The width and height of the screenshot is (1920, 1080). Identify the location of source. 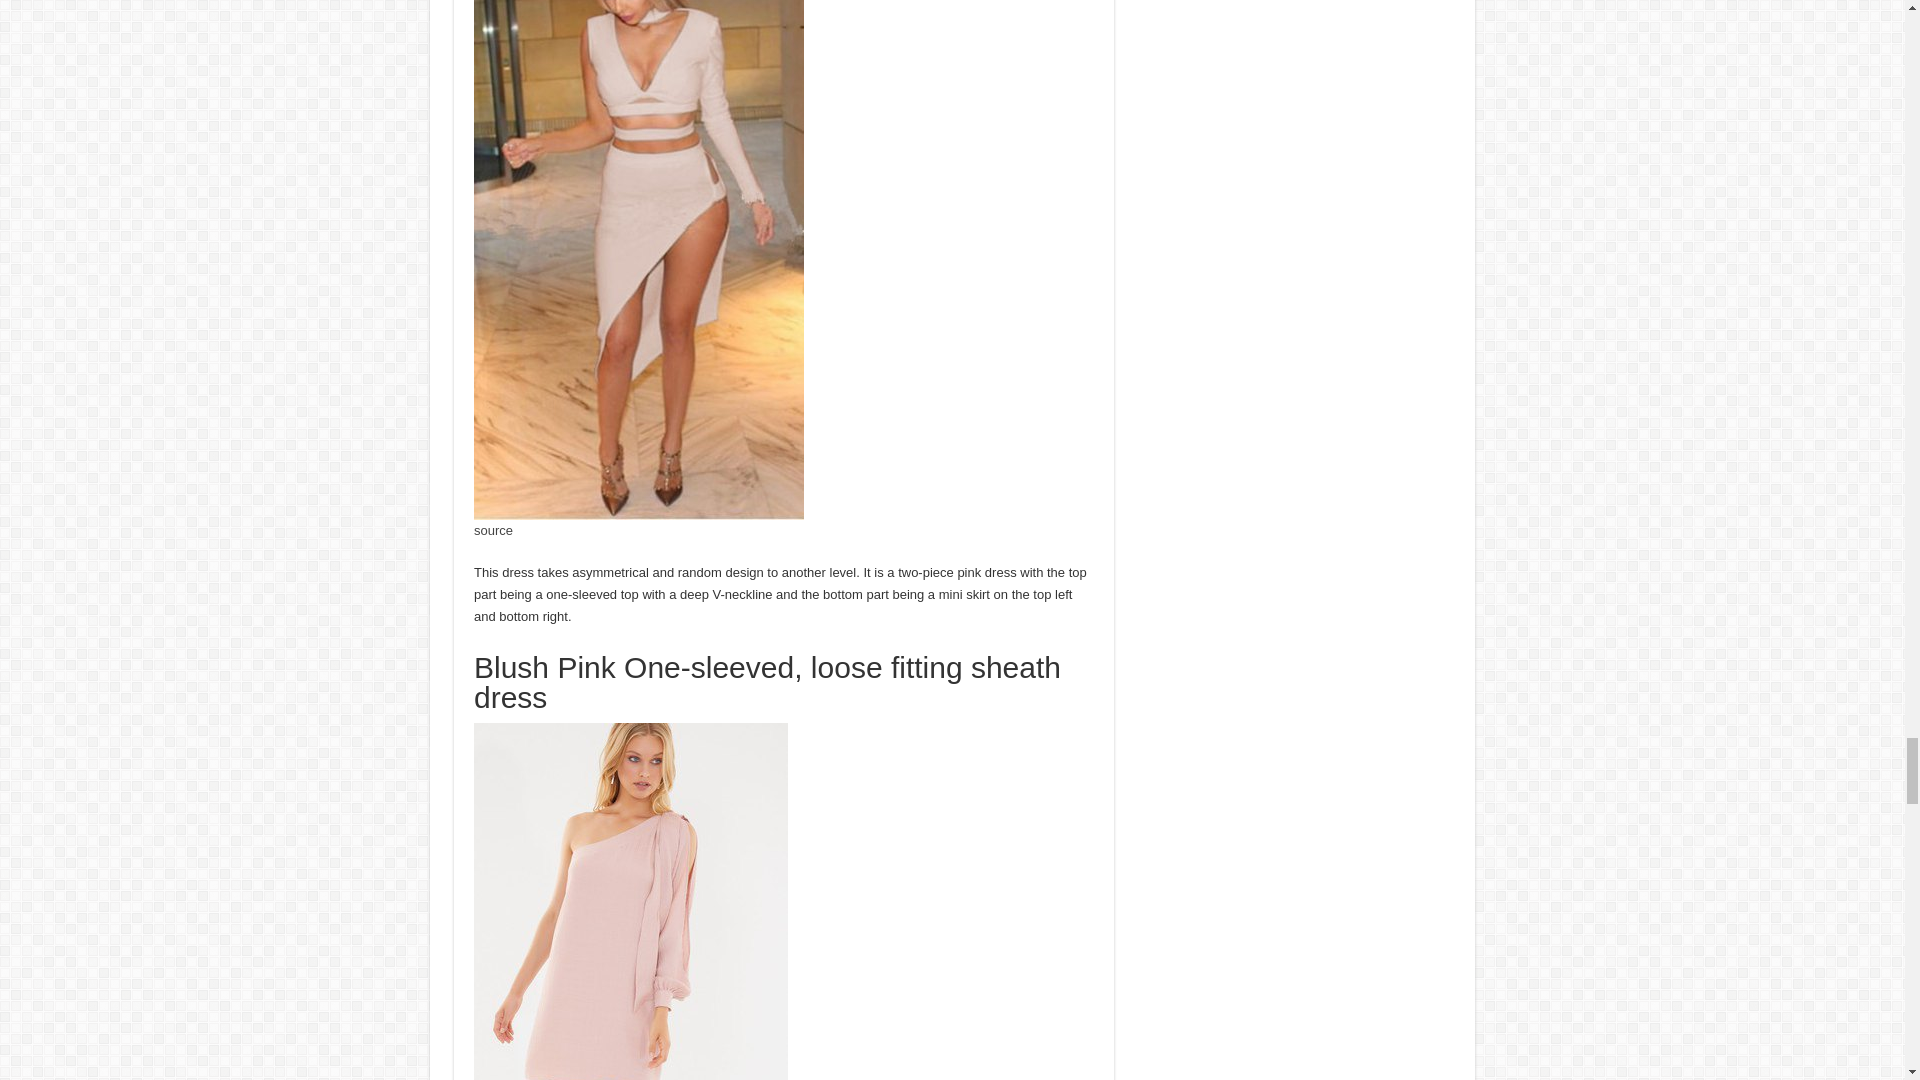
(493, 530).